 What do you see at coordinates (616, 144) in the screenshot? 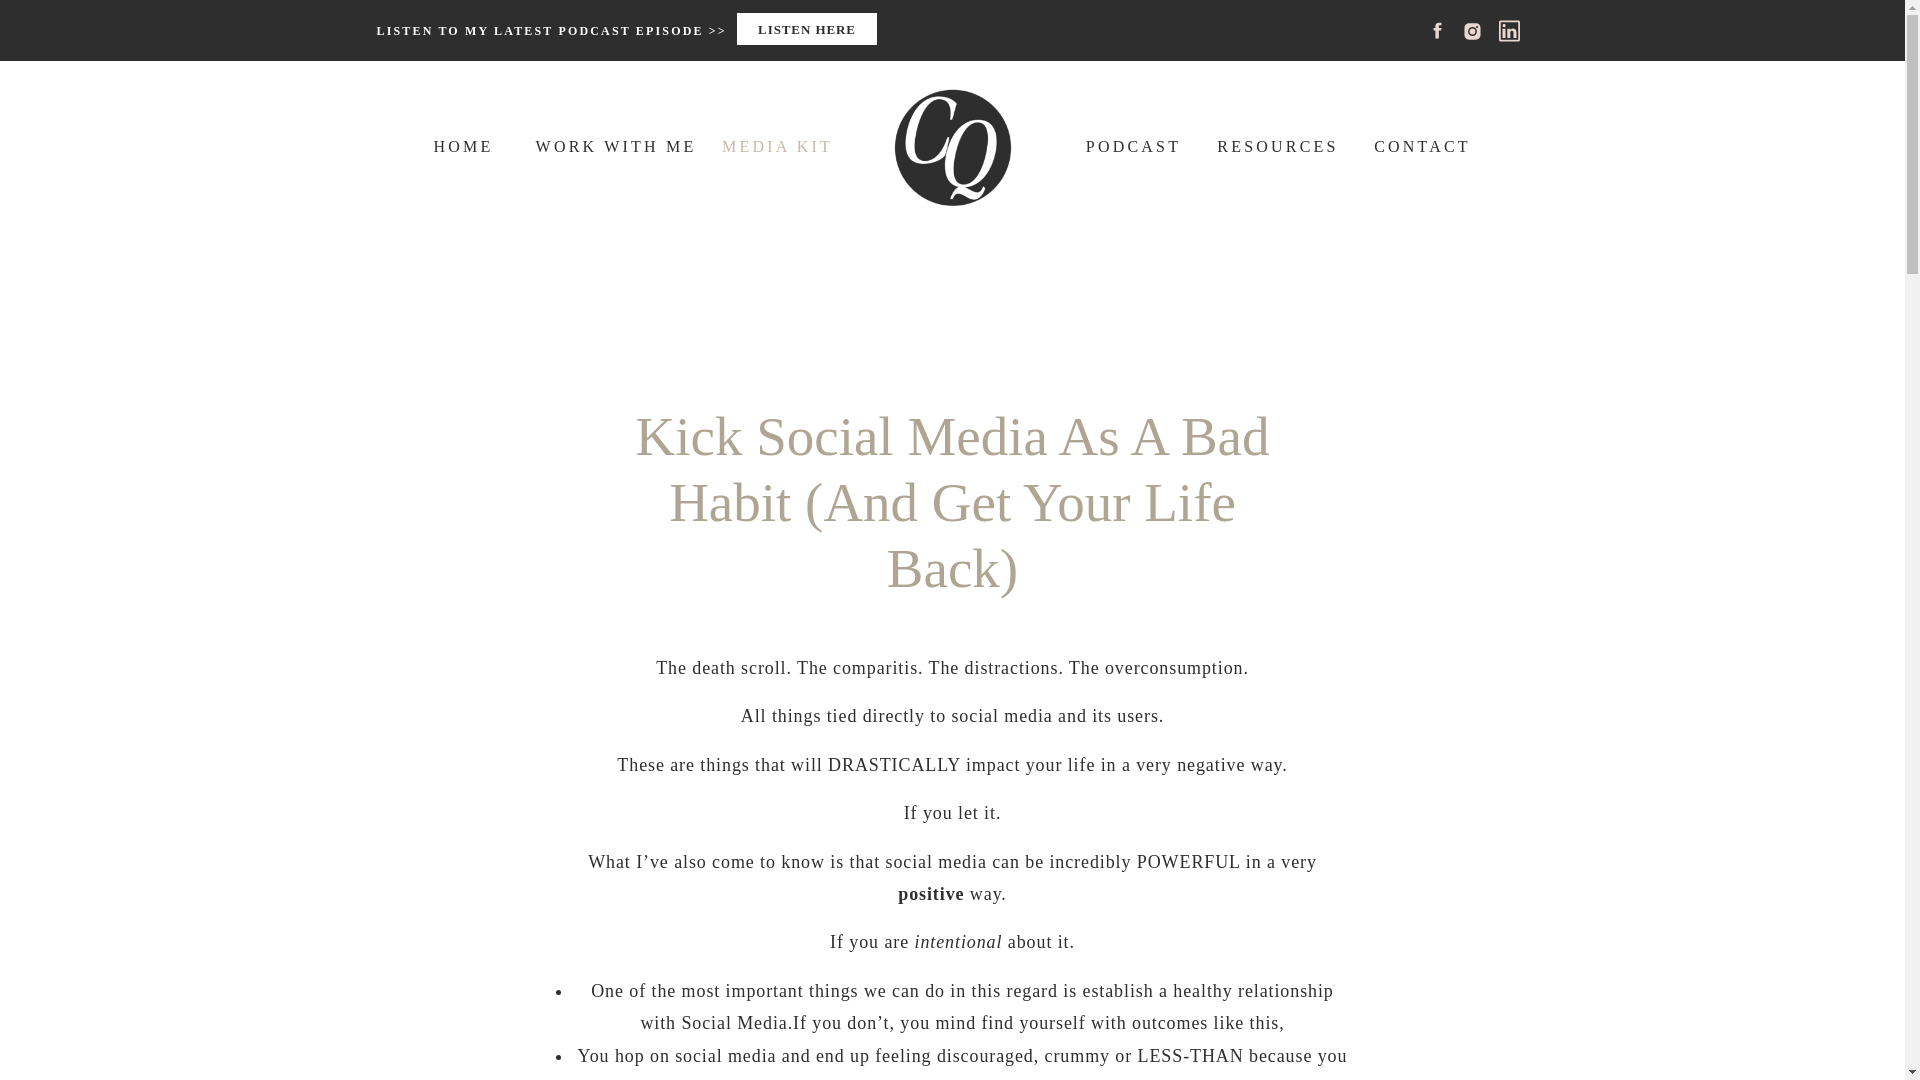
I see `WORK WITH ME` at bounding box center [616, 144].